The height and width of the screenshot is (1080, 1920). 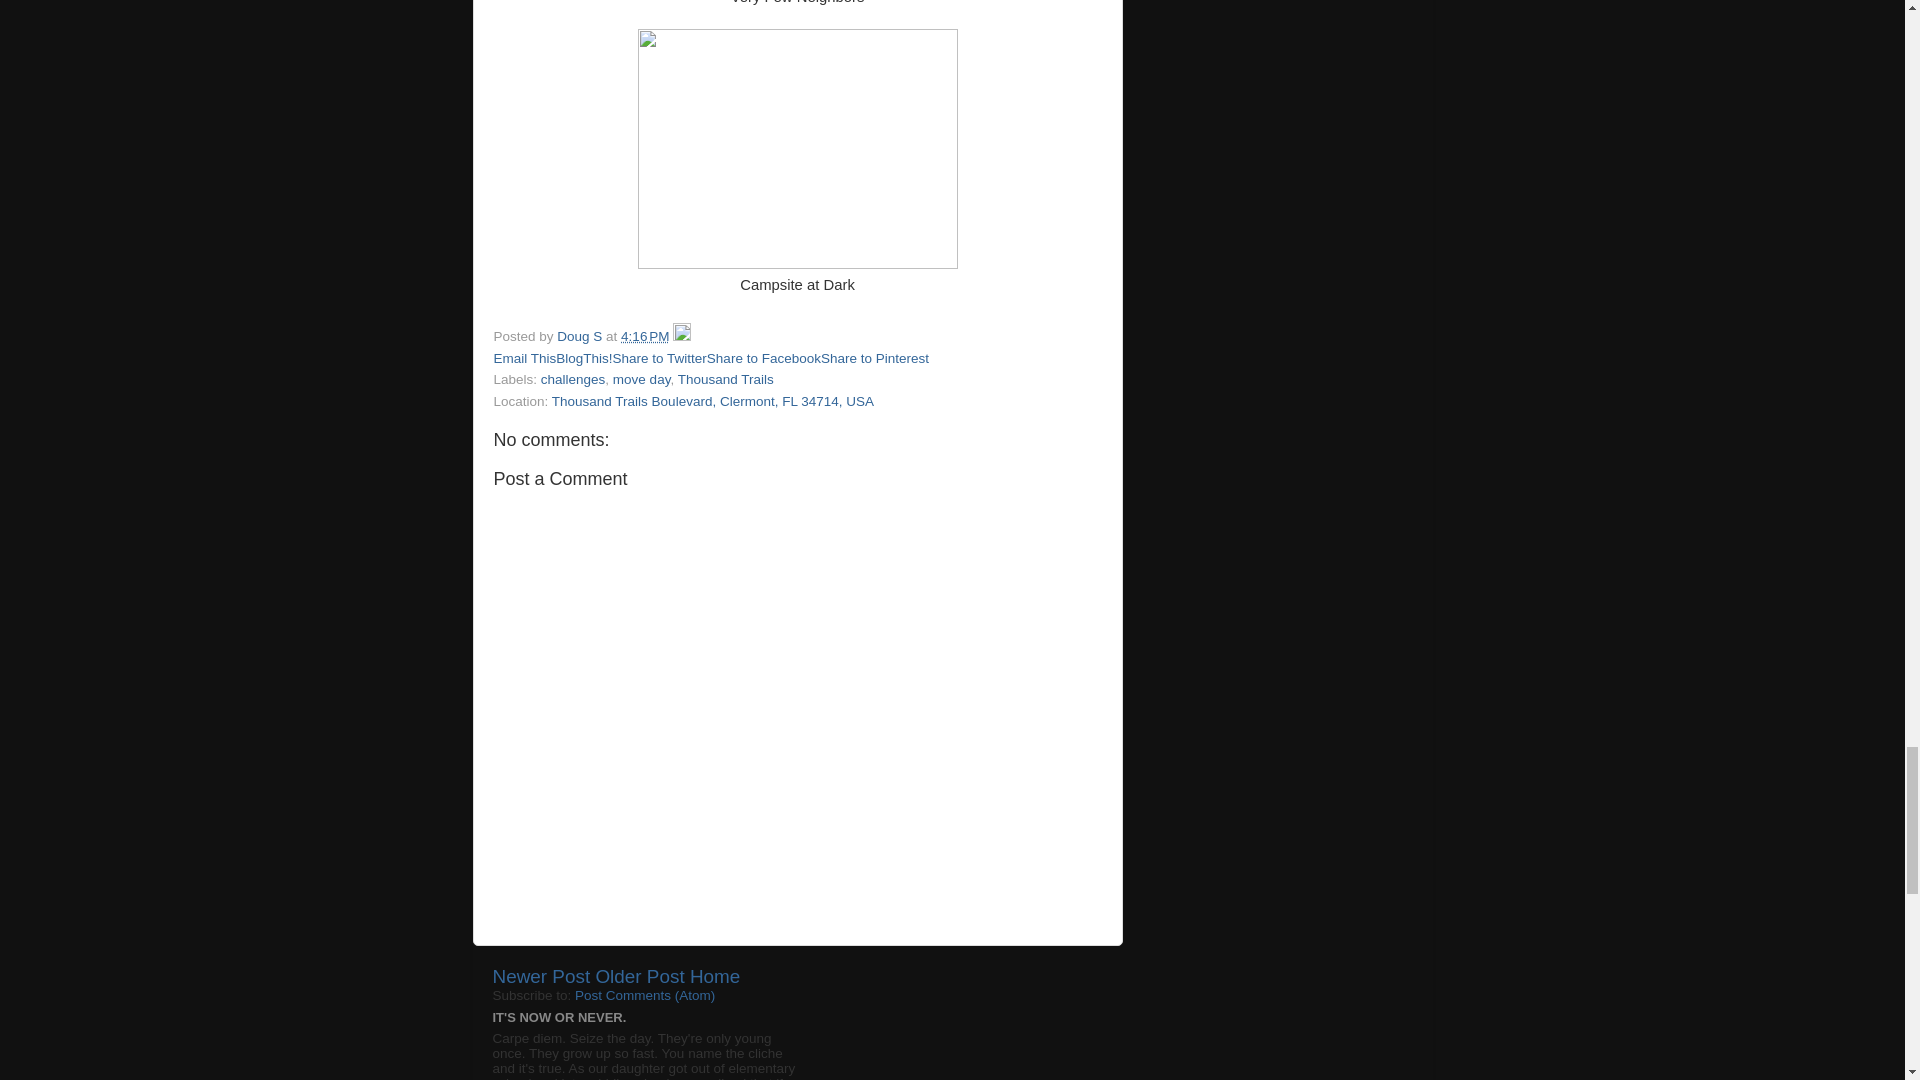 I want to click on BlogThis!, so click(x=584, y=358).